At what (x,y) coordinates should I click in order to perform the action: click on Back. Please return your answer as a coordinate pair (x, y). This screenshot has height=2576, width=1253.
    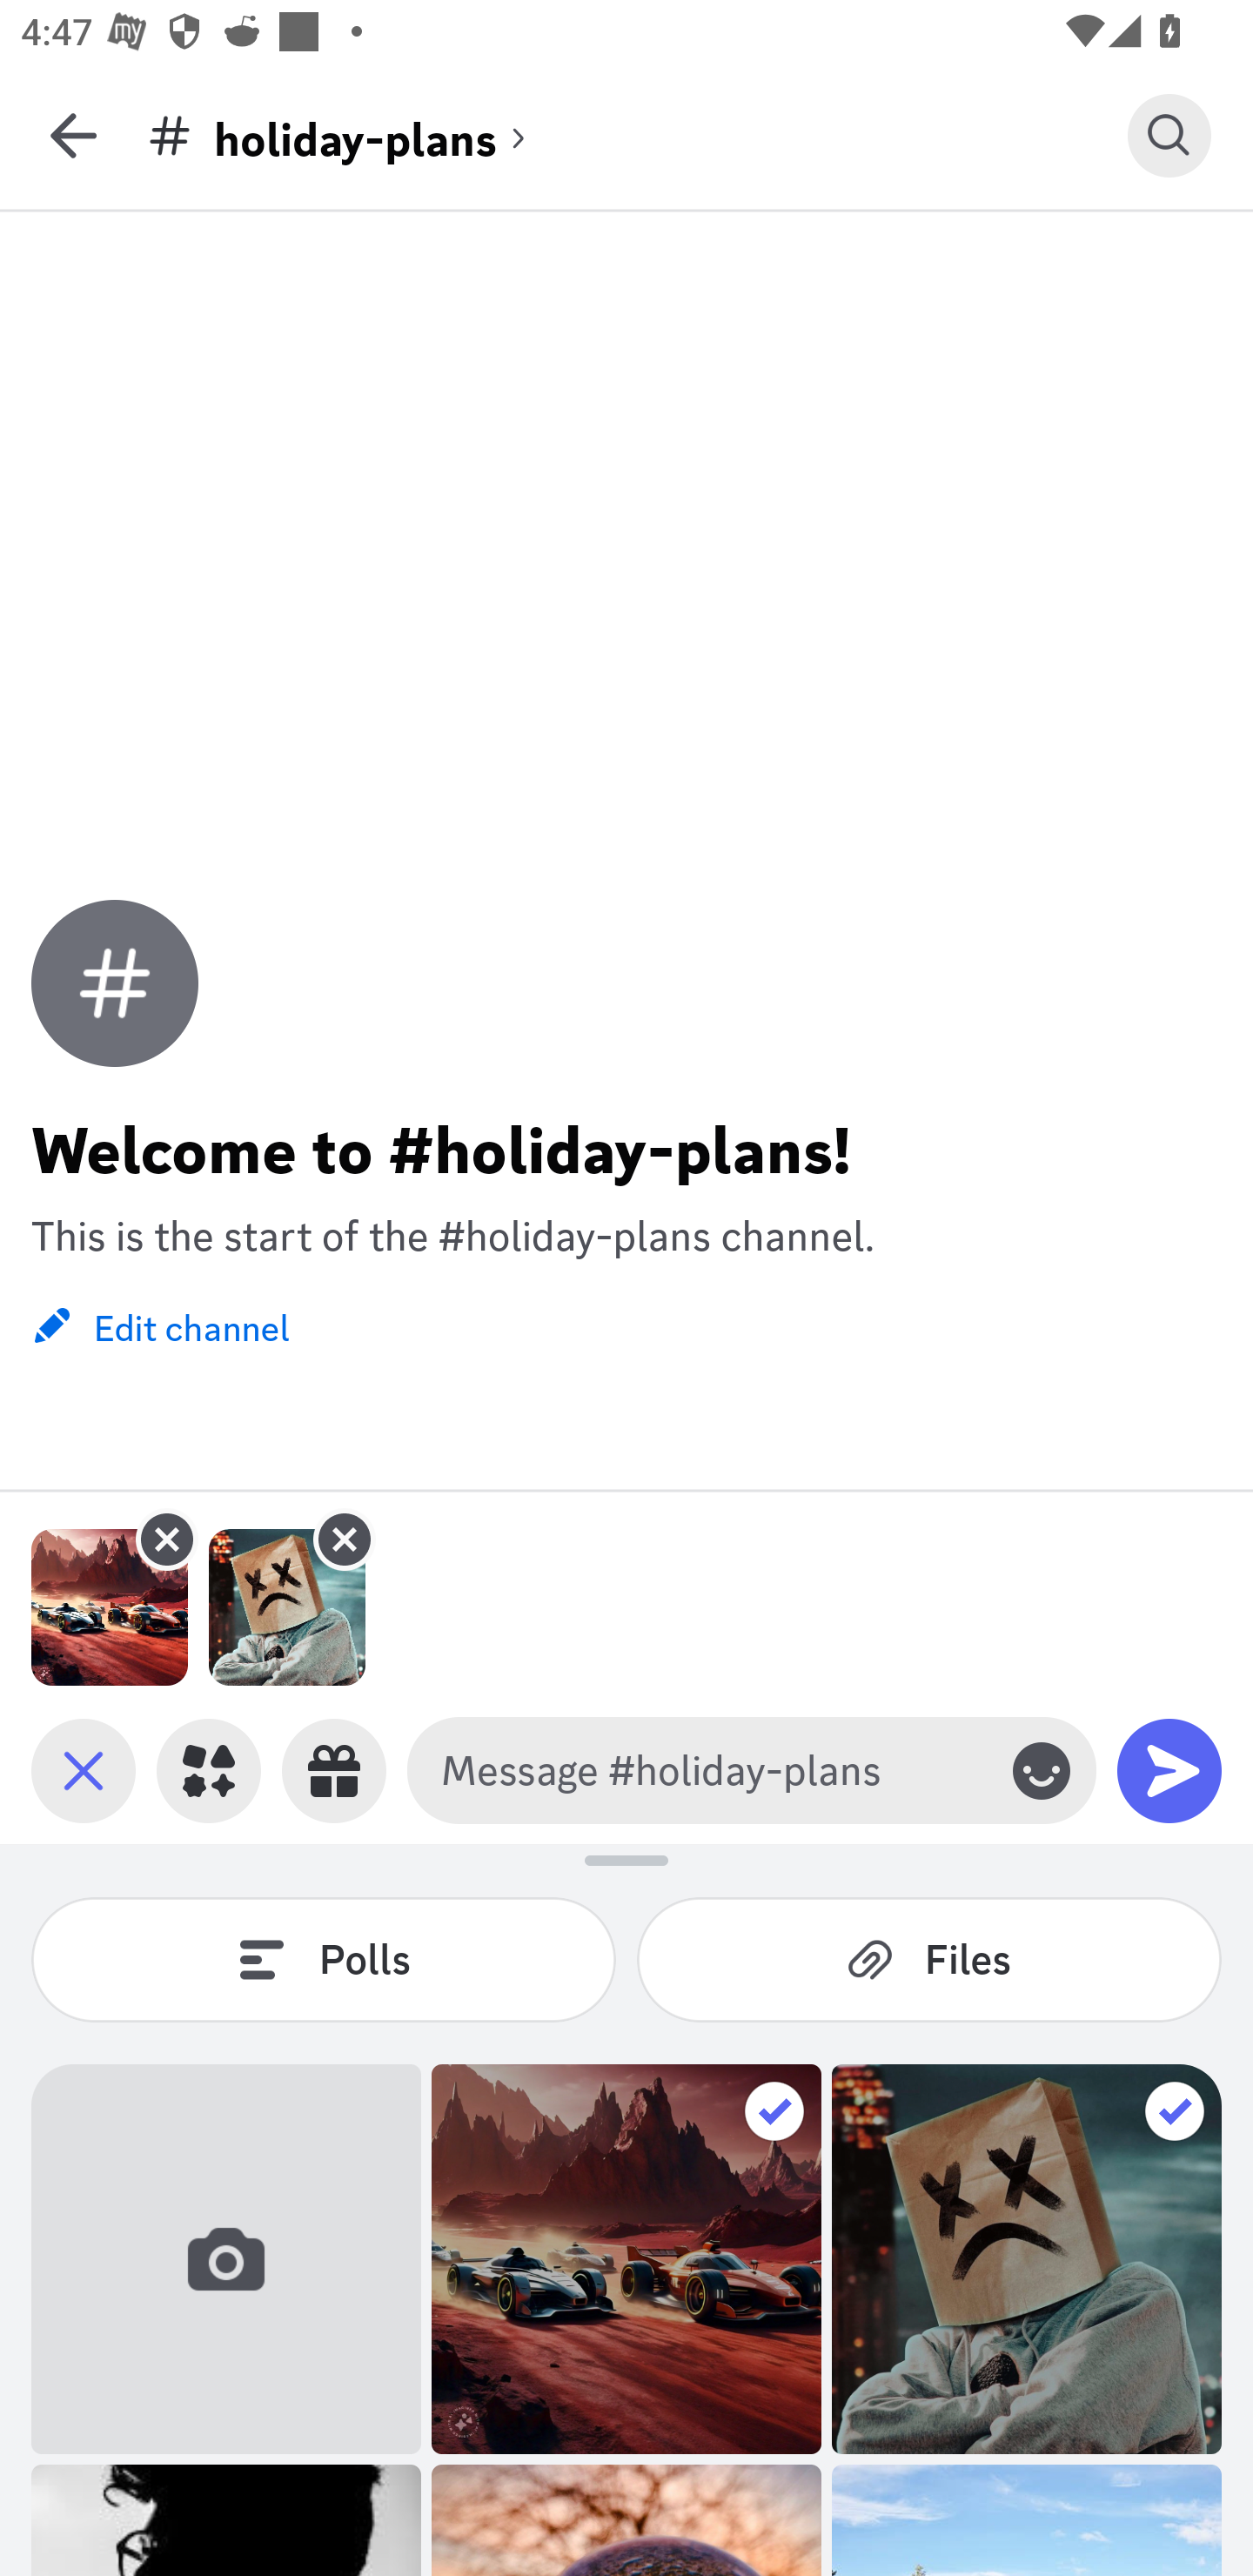
    Looking at the image, I should click on (73, 135).